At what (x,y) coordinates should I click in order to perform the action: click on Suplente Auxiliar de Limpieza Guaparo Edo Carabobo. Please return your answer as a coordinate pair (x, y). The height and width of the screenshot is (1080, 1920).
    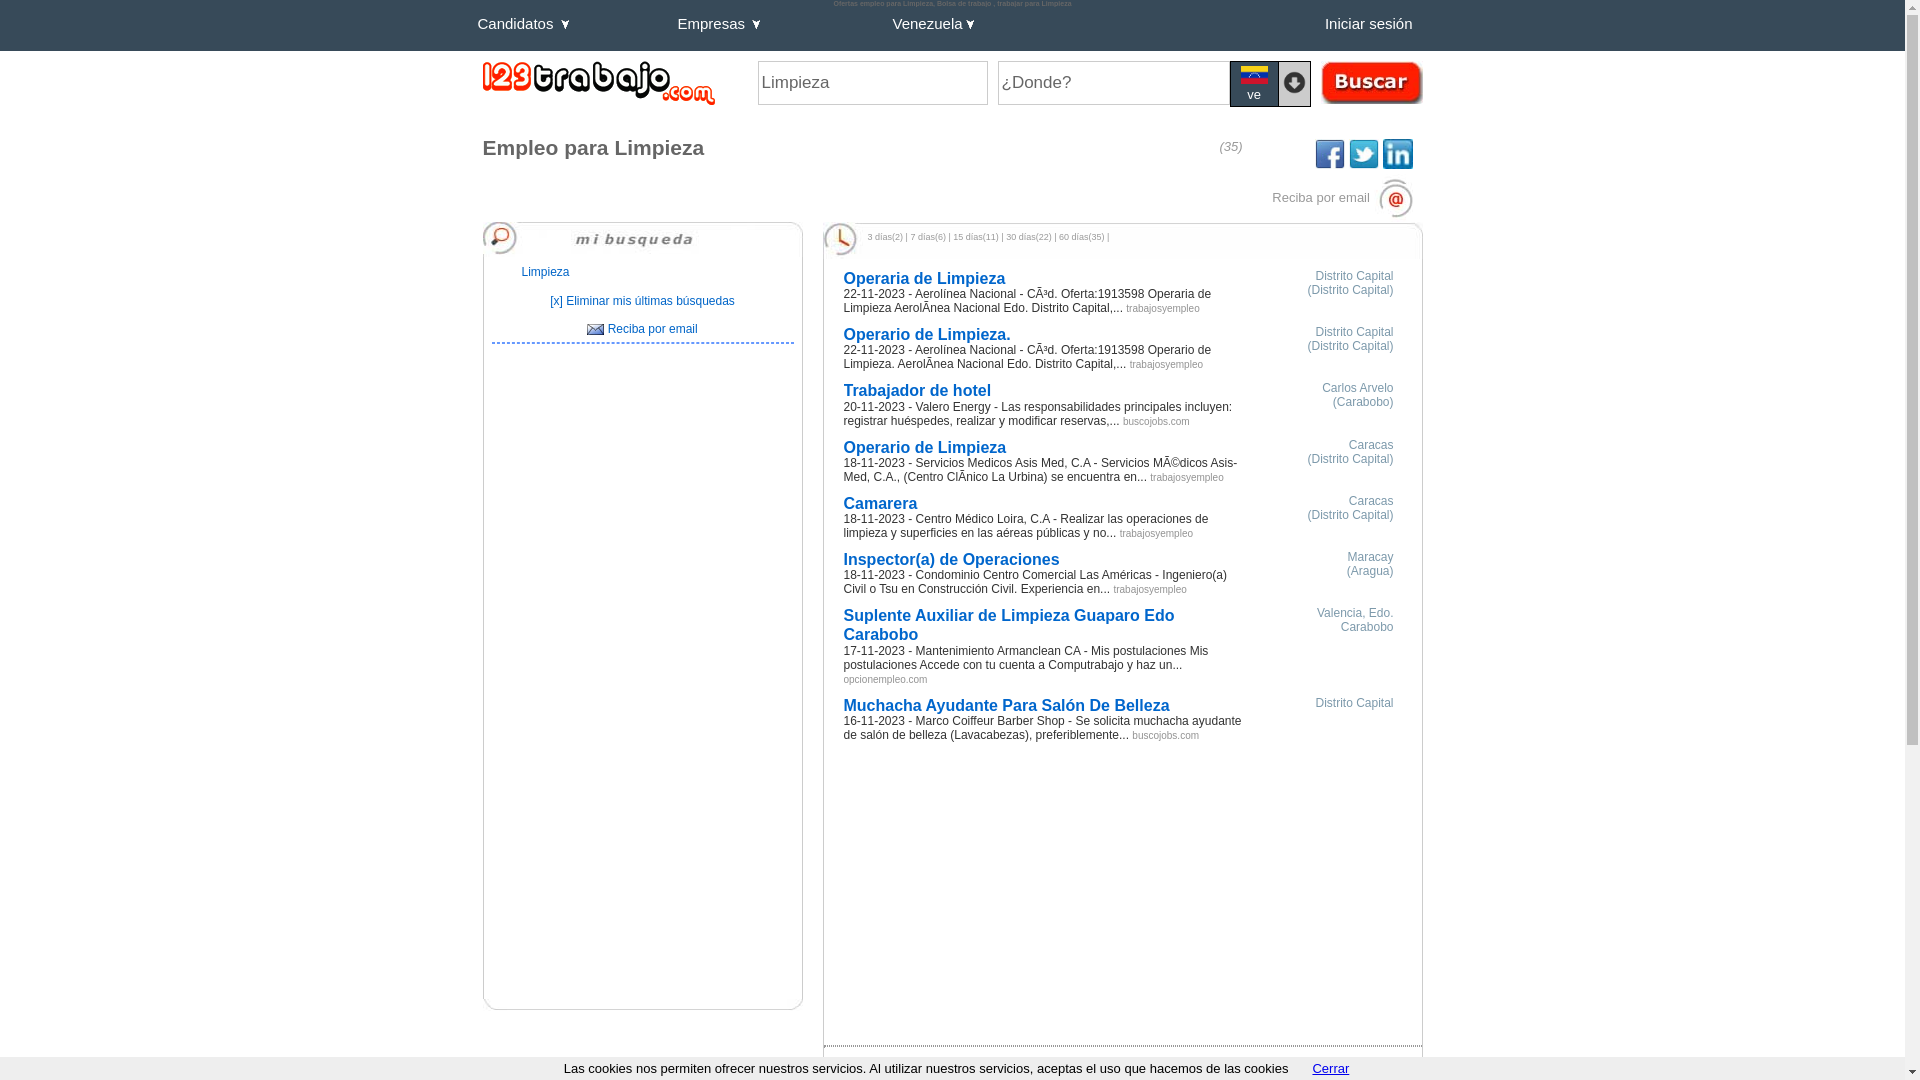
    Looking at the image, I should click on (1044, 625).